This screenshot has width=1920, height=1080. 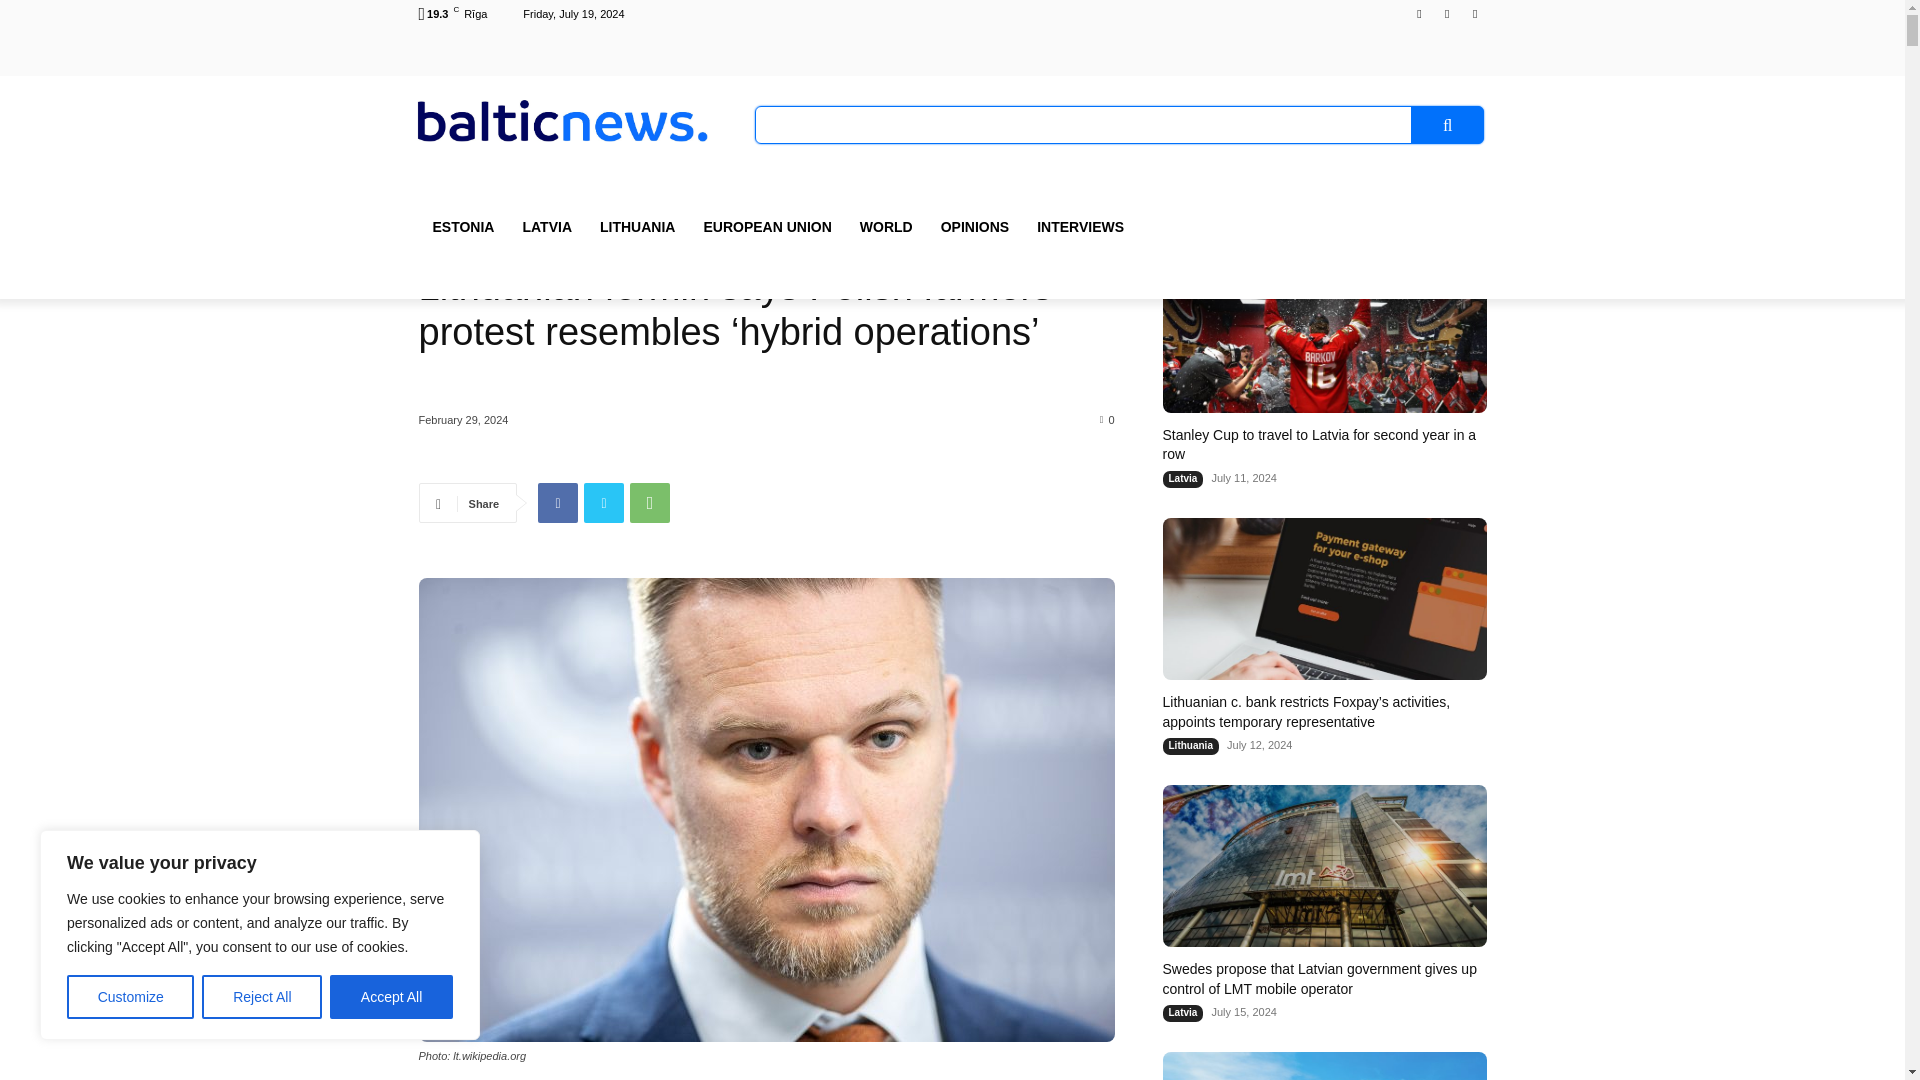 I want to click on Search, so click(x=1448, y=124).